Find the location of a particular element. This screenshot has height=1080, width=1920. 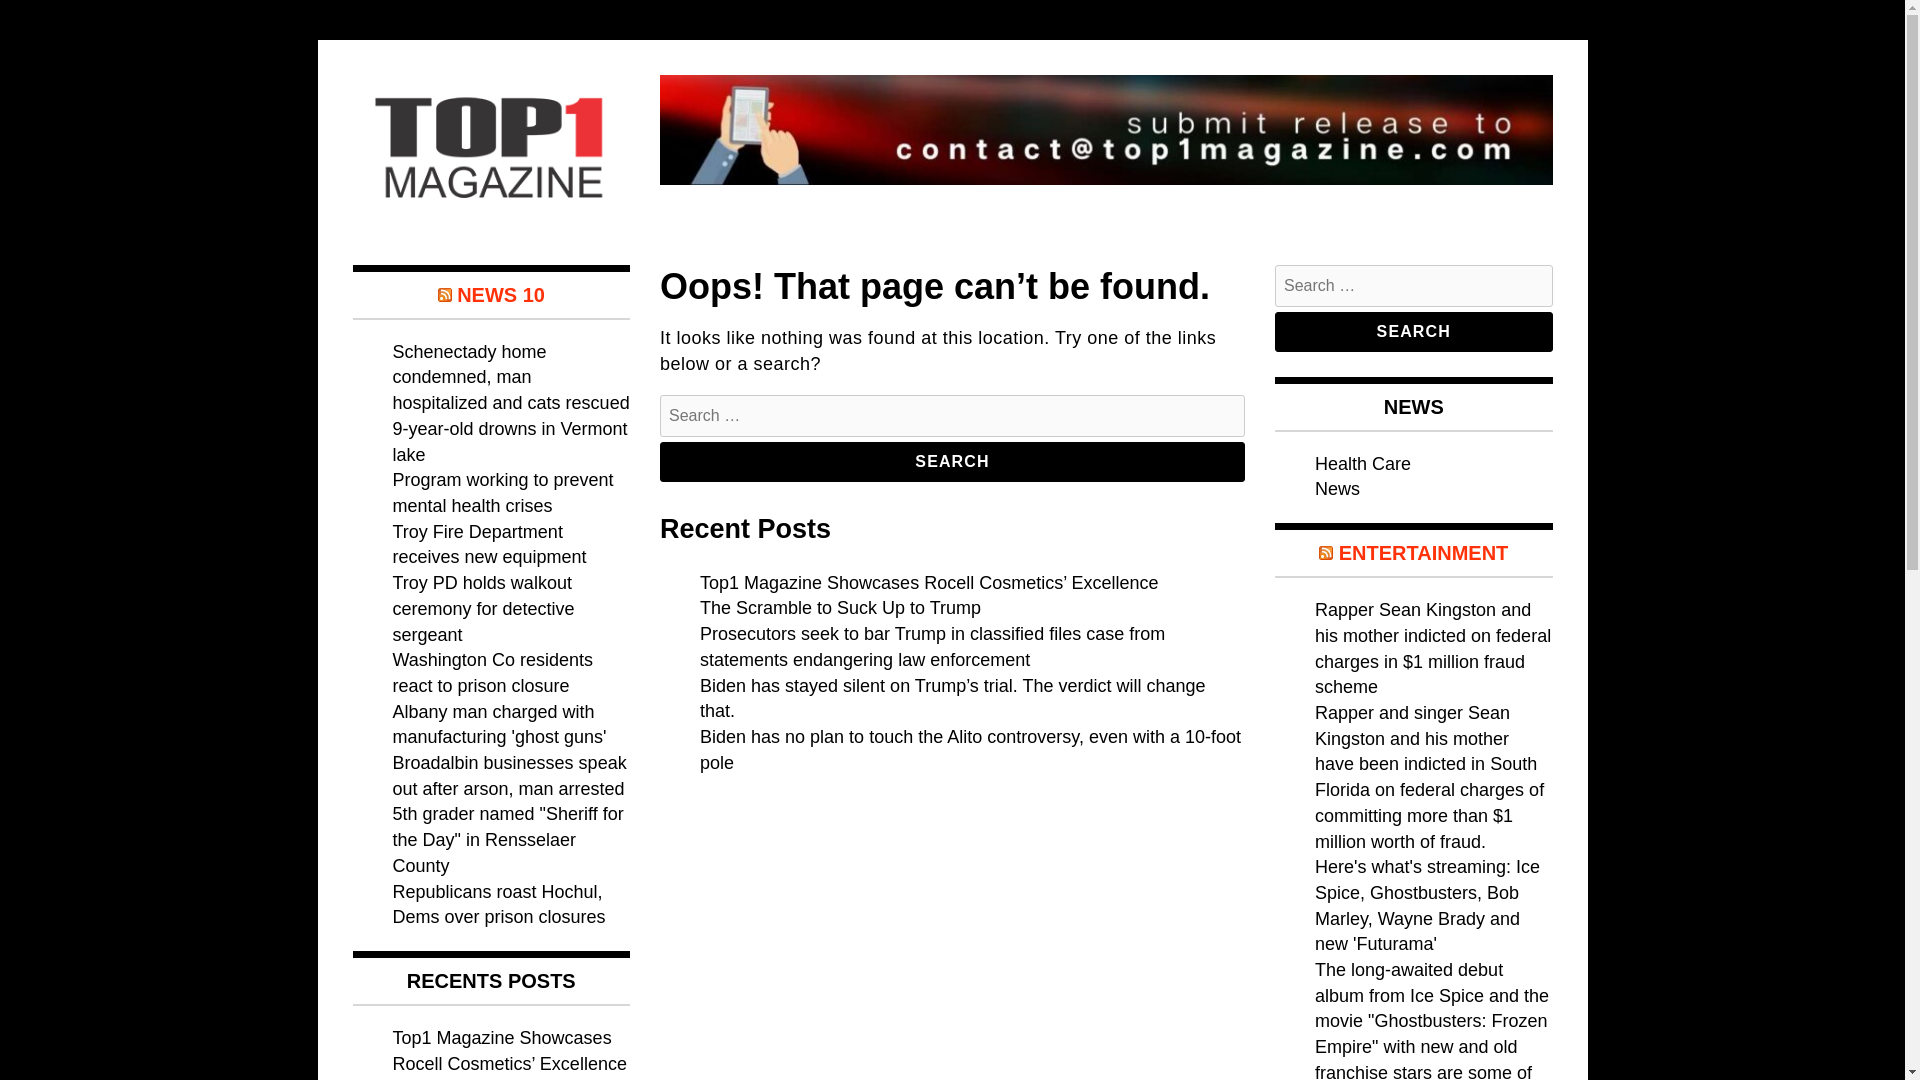

Troy PD holds walkout ceremony for detective sergeant is located at coordinates (482, 608).